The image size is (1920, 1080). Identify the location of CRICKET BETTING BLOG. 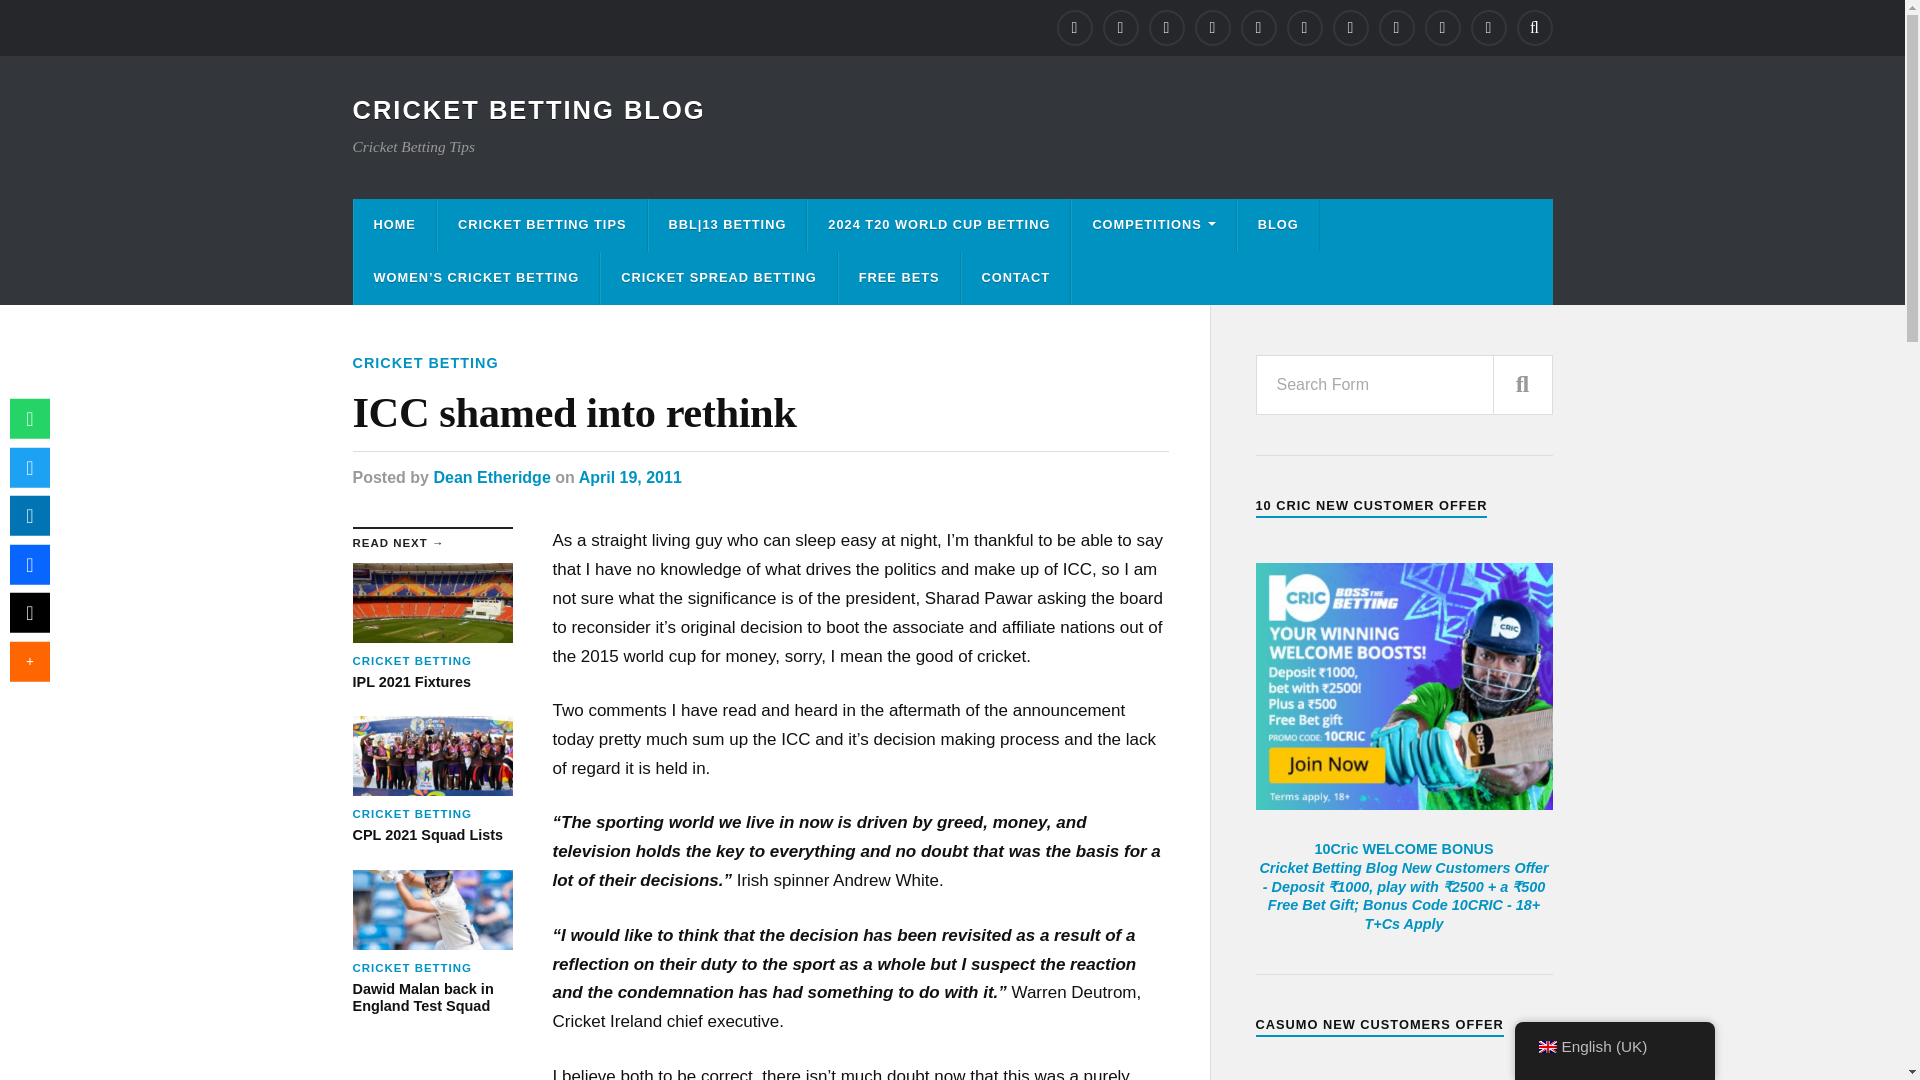
(528, 110).